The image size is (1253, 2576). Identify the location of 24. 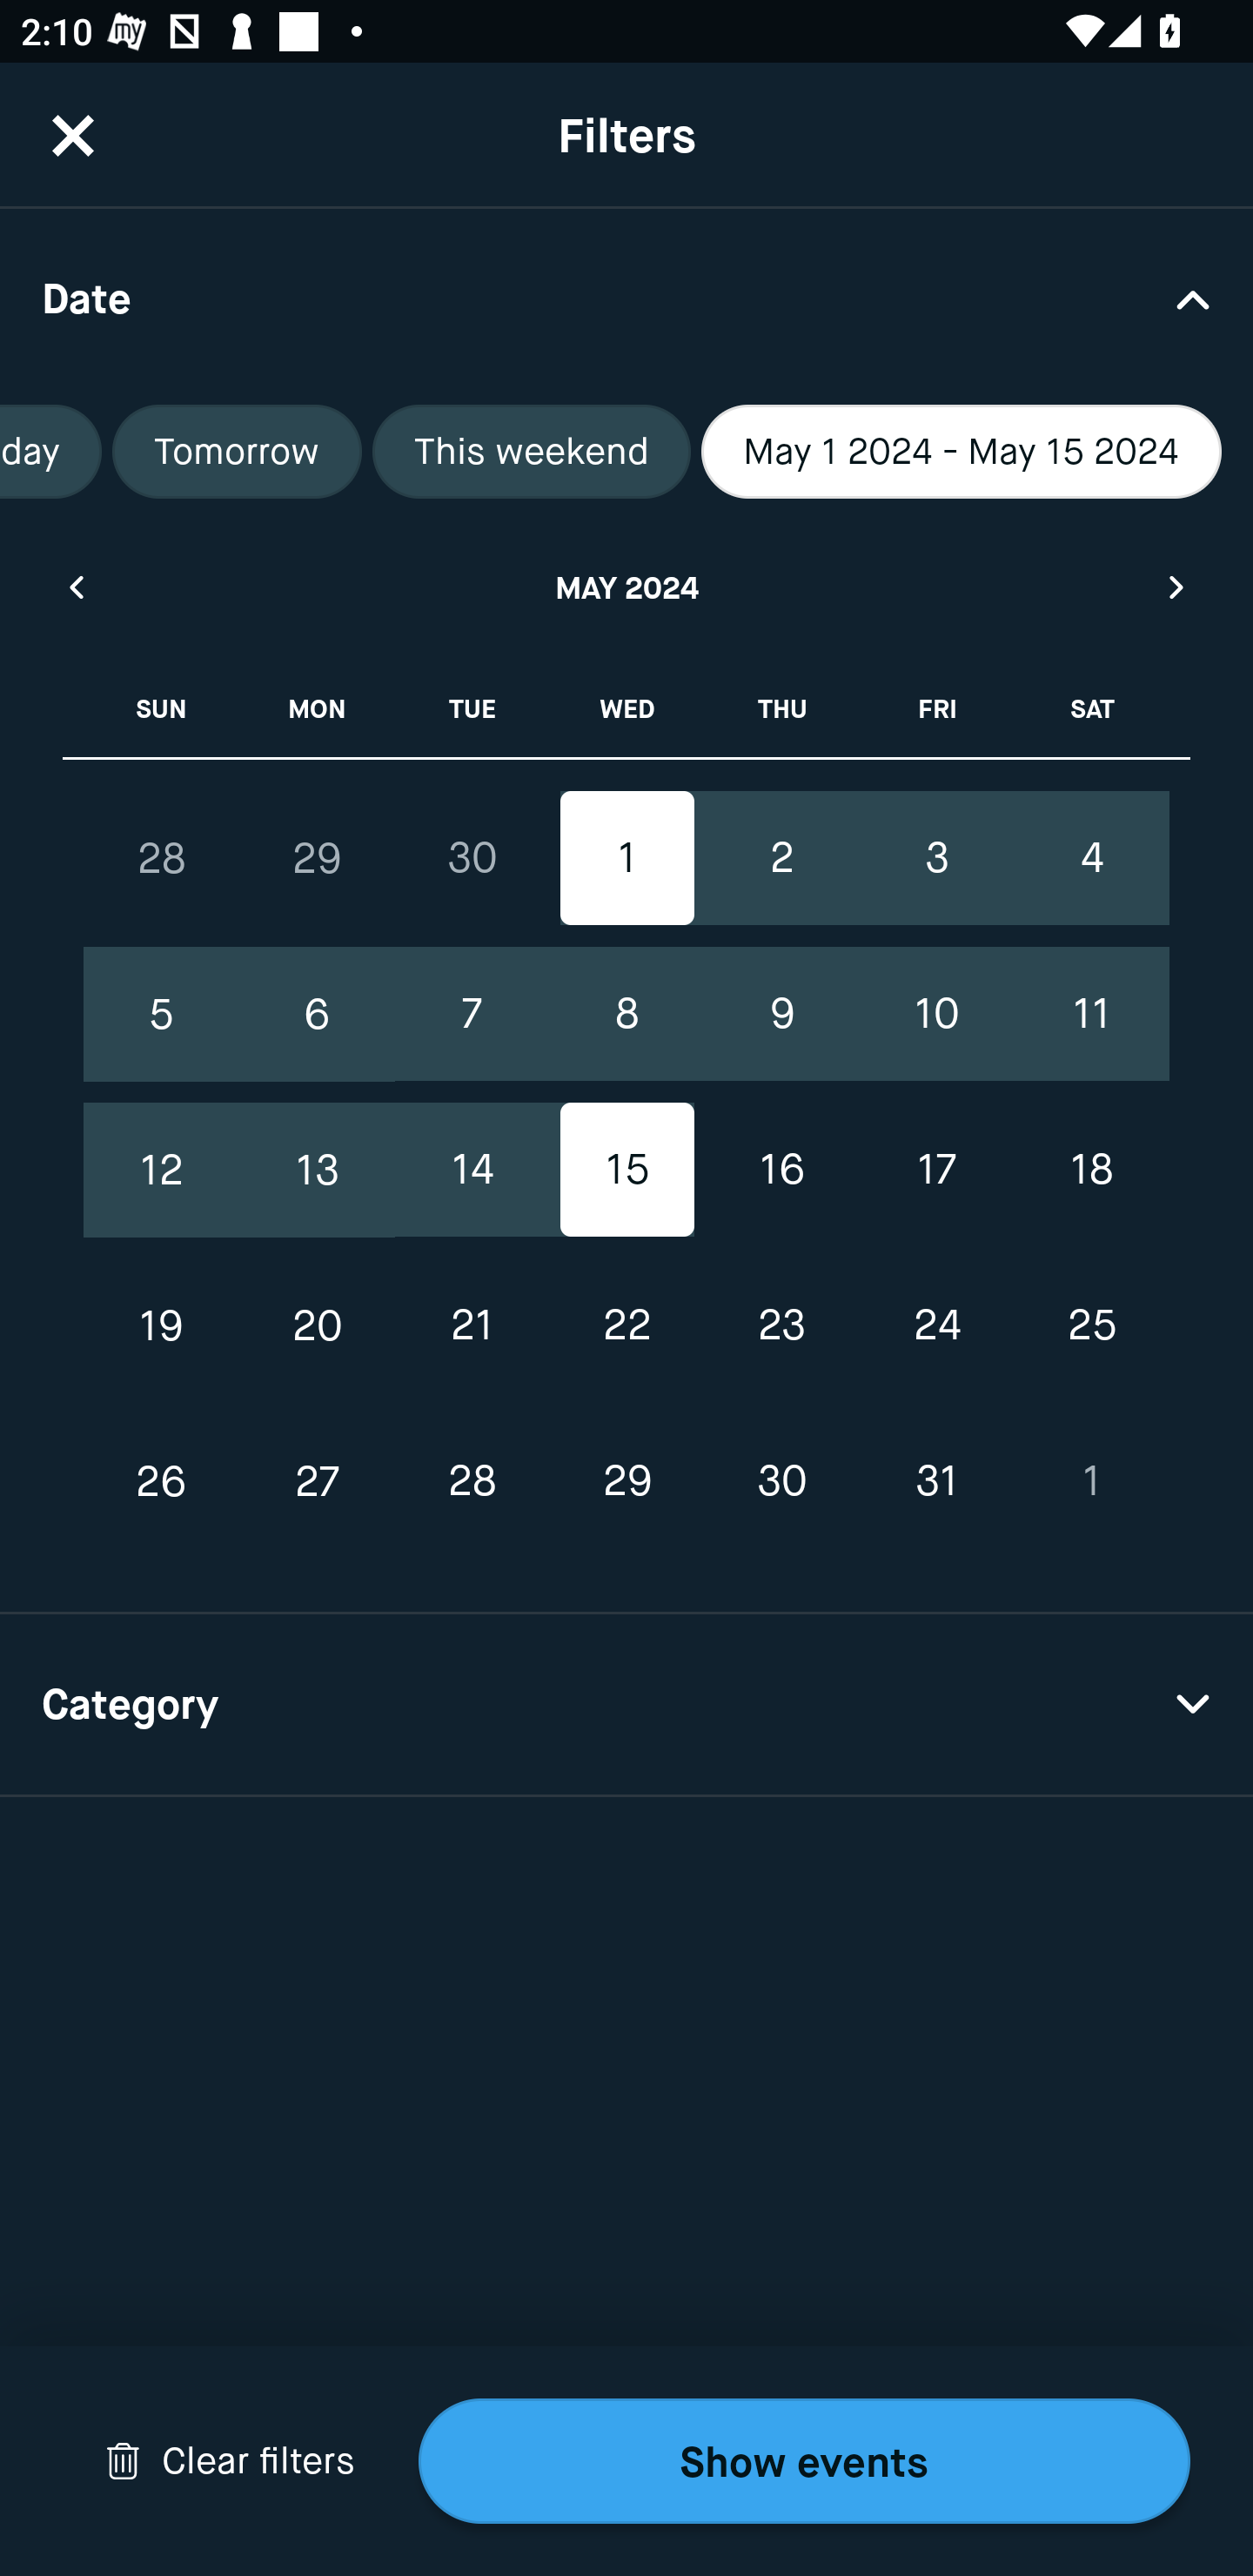
(936, 1325).